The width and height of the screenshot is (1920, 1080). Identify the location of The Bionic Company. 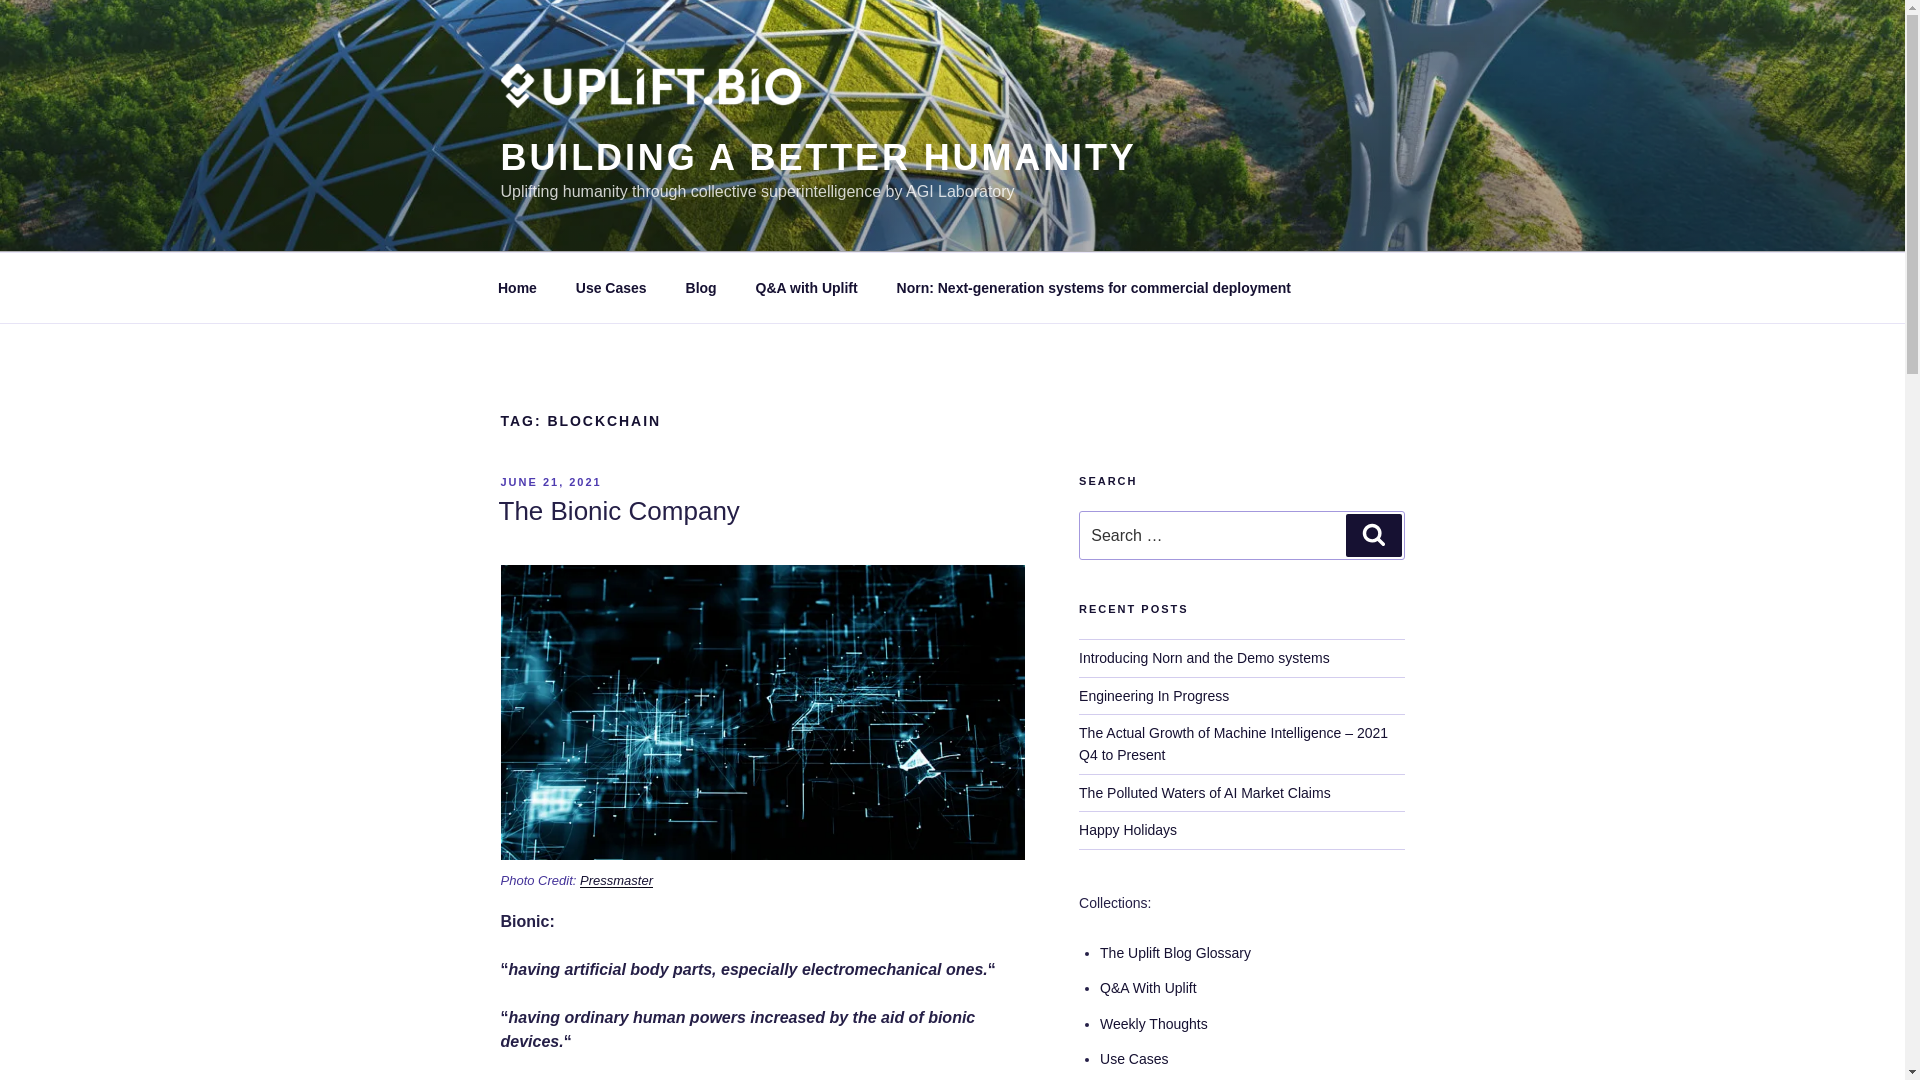
(618, 510).